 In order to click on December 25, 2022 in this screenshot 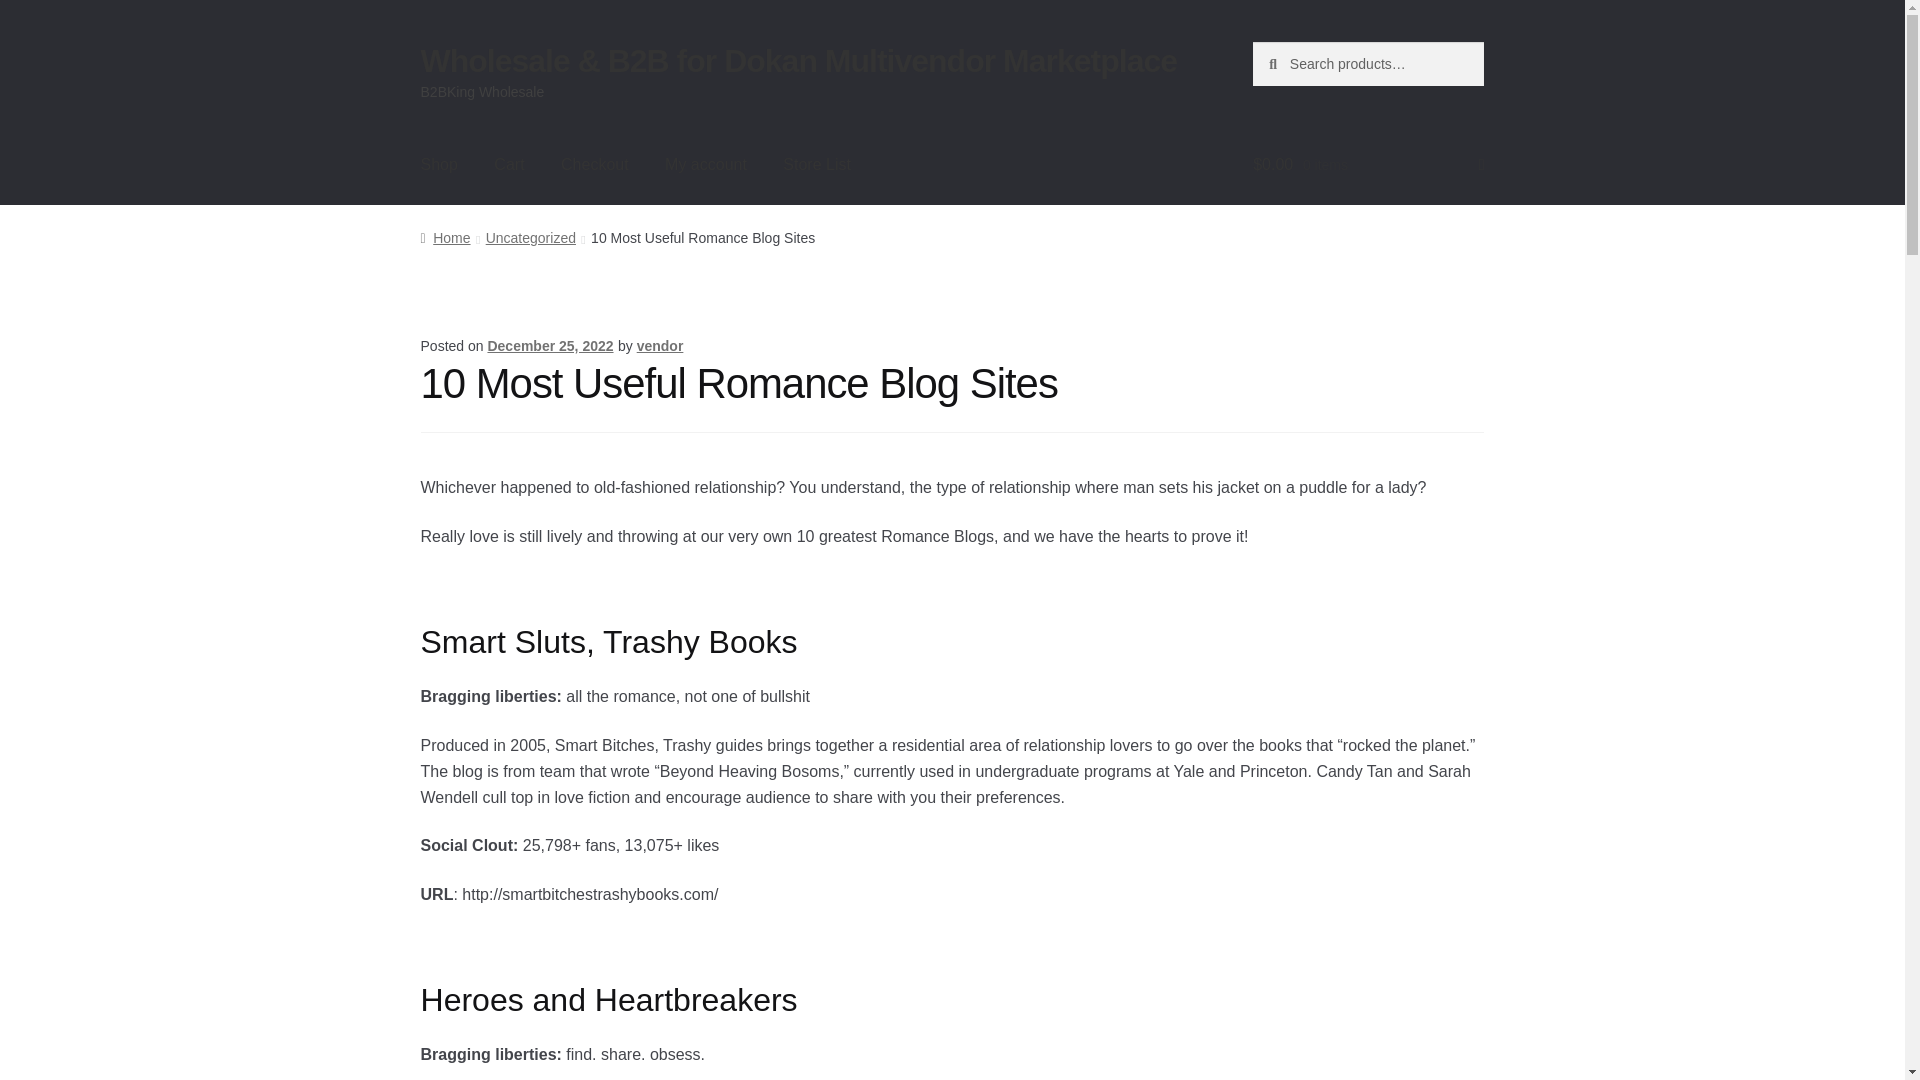, I will do `click(550, 346)`.